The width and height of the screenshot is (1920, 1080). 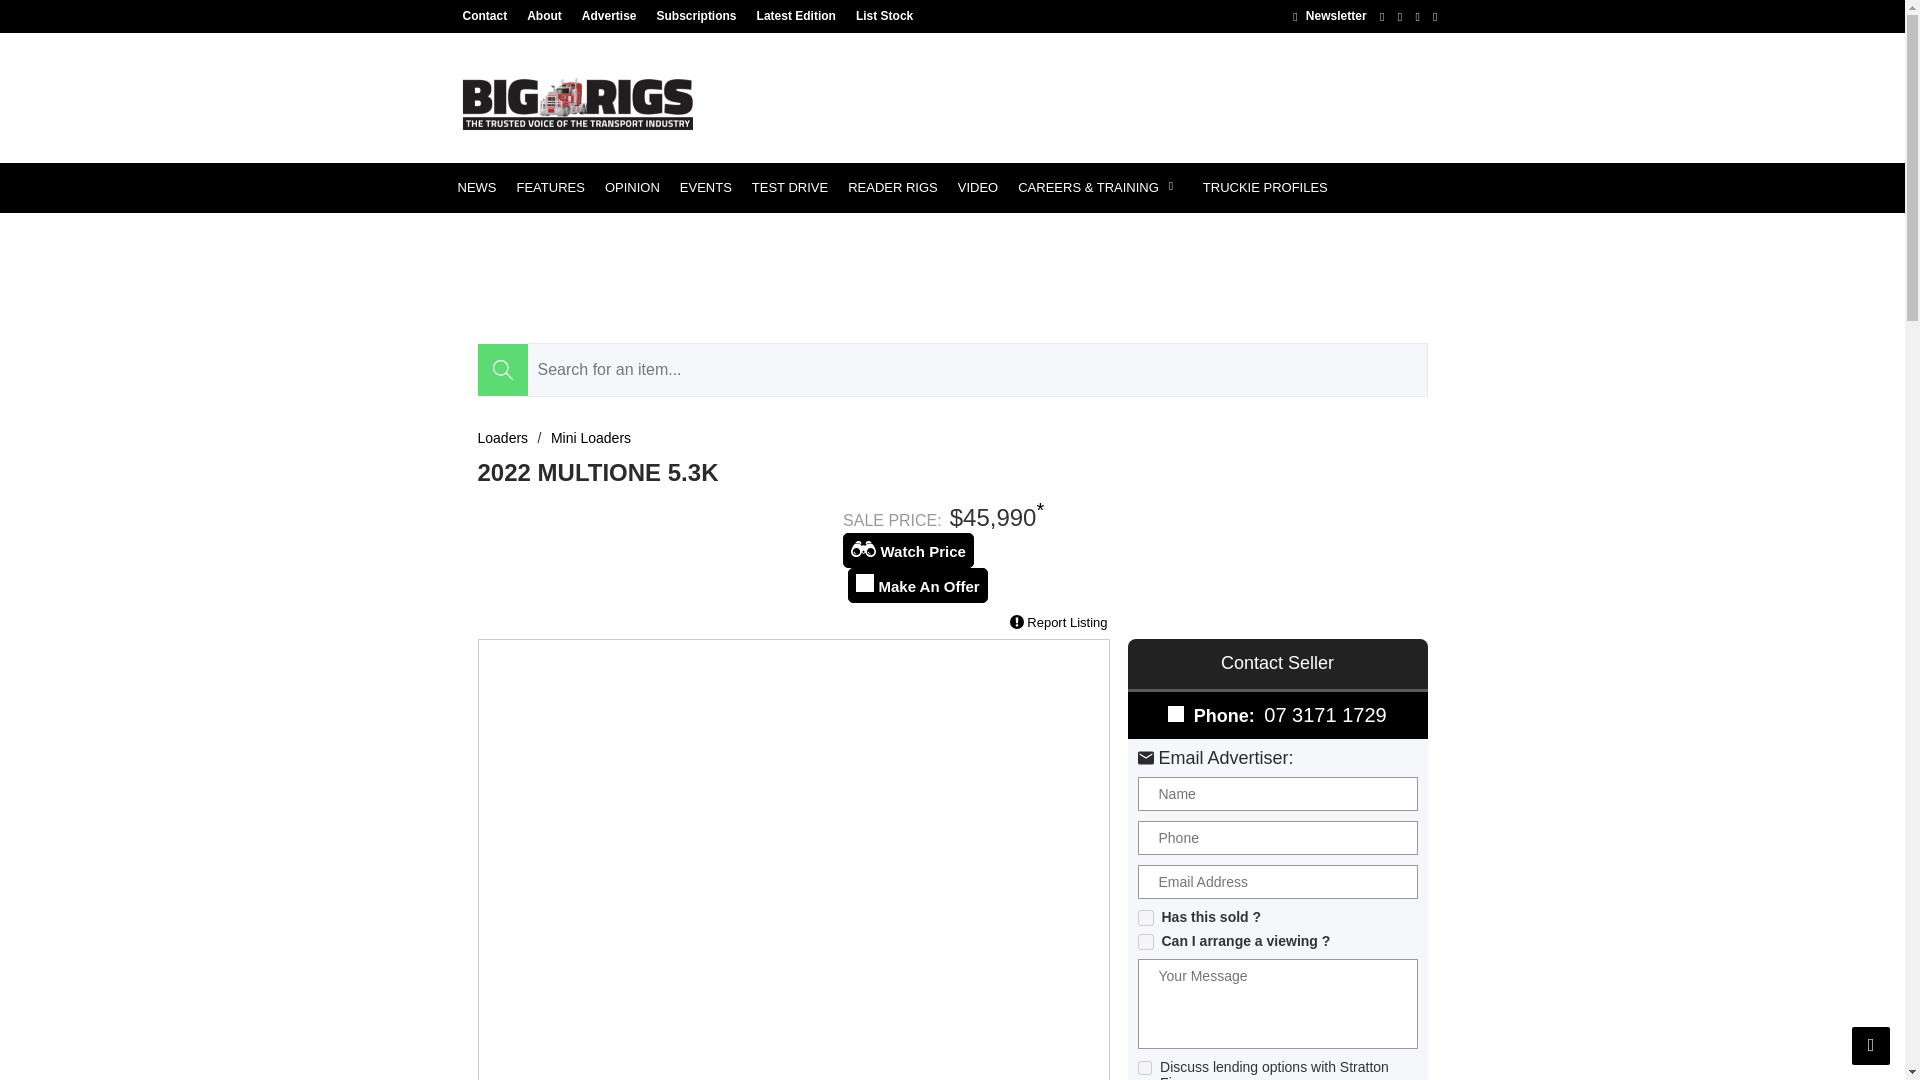 I want to click on List Stock, so click(x=880, y=15).